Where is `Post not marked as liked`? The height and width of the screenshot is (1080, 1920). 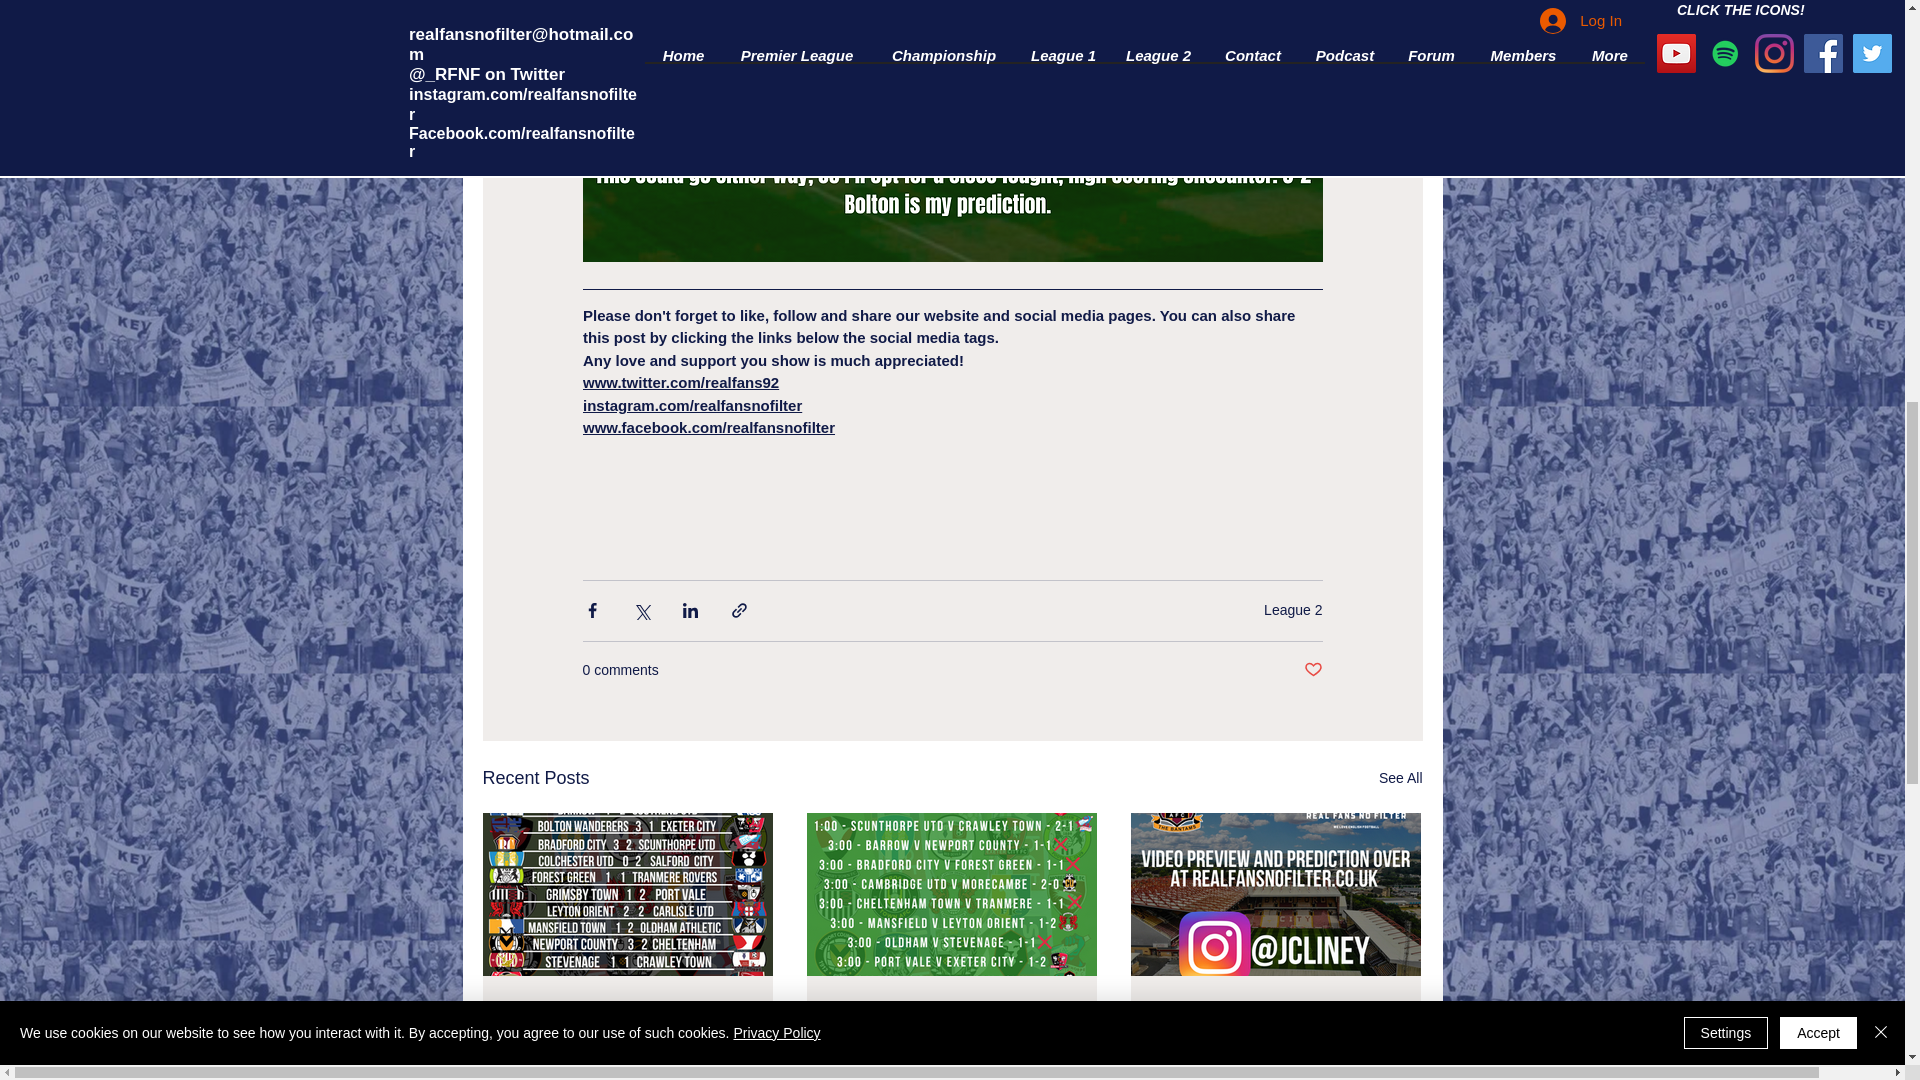 Post not marked as liked is located at coordinates (1312, 670).